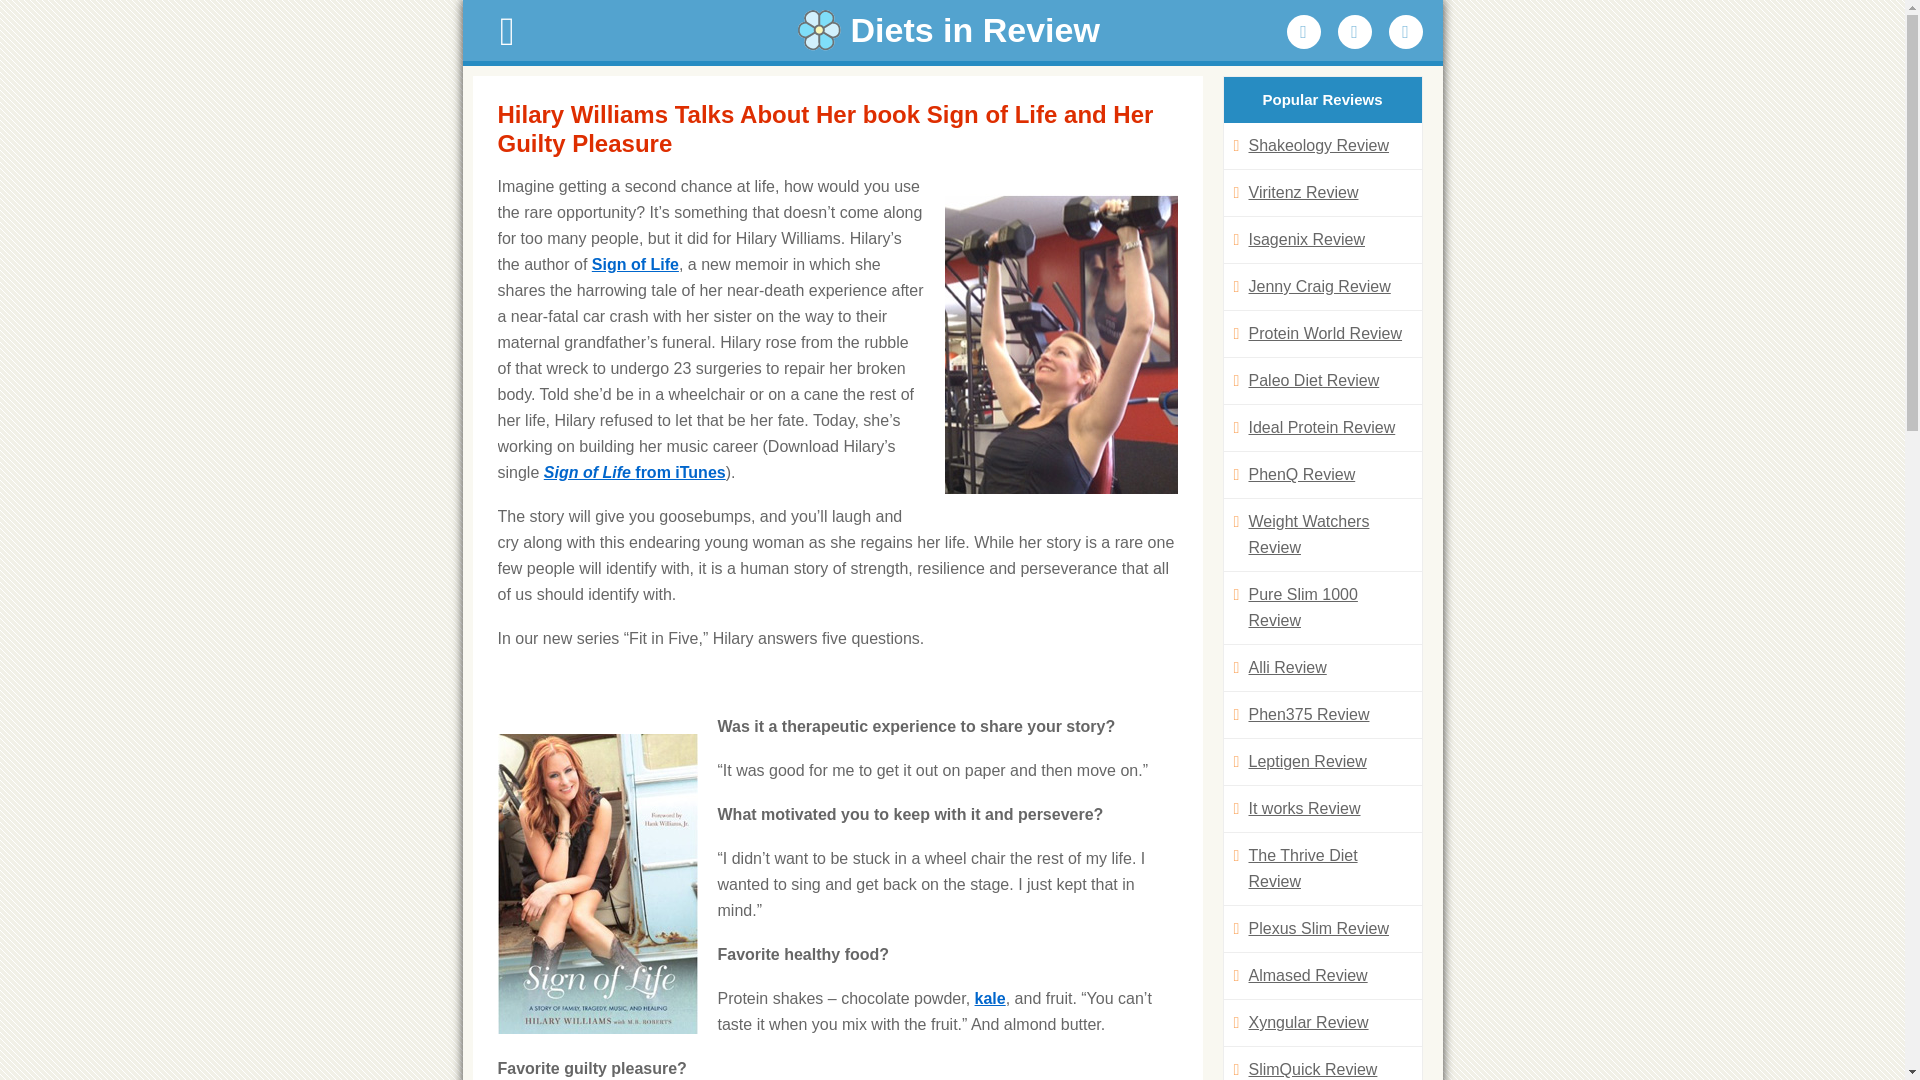 This screenshot has height=1080, width=1920. Describe the element at coordinates (1303, 32) in the screenshot. I see `Share with Facebook` at that location.